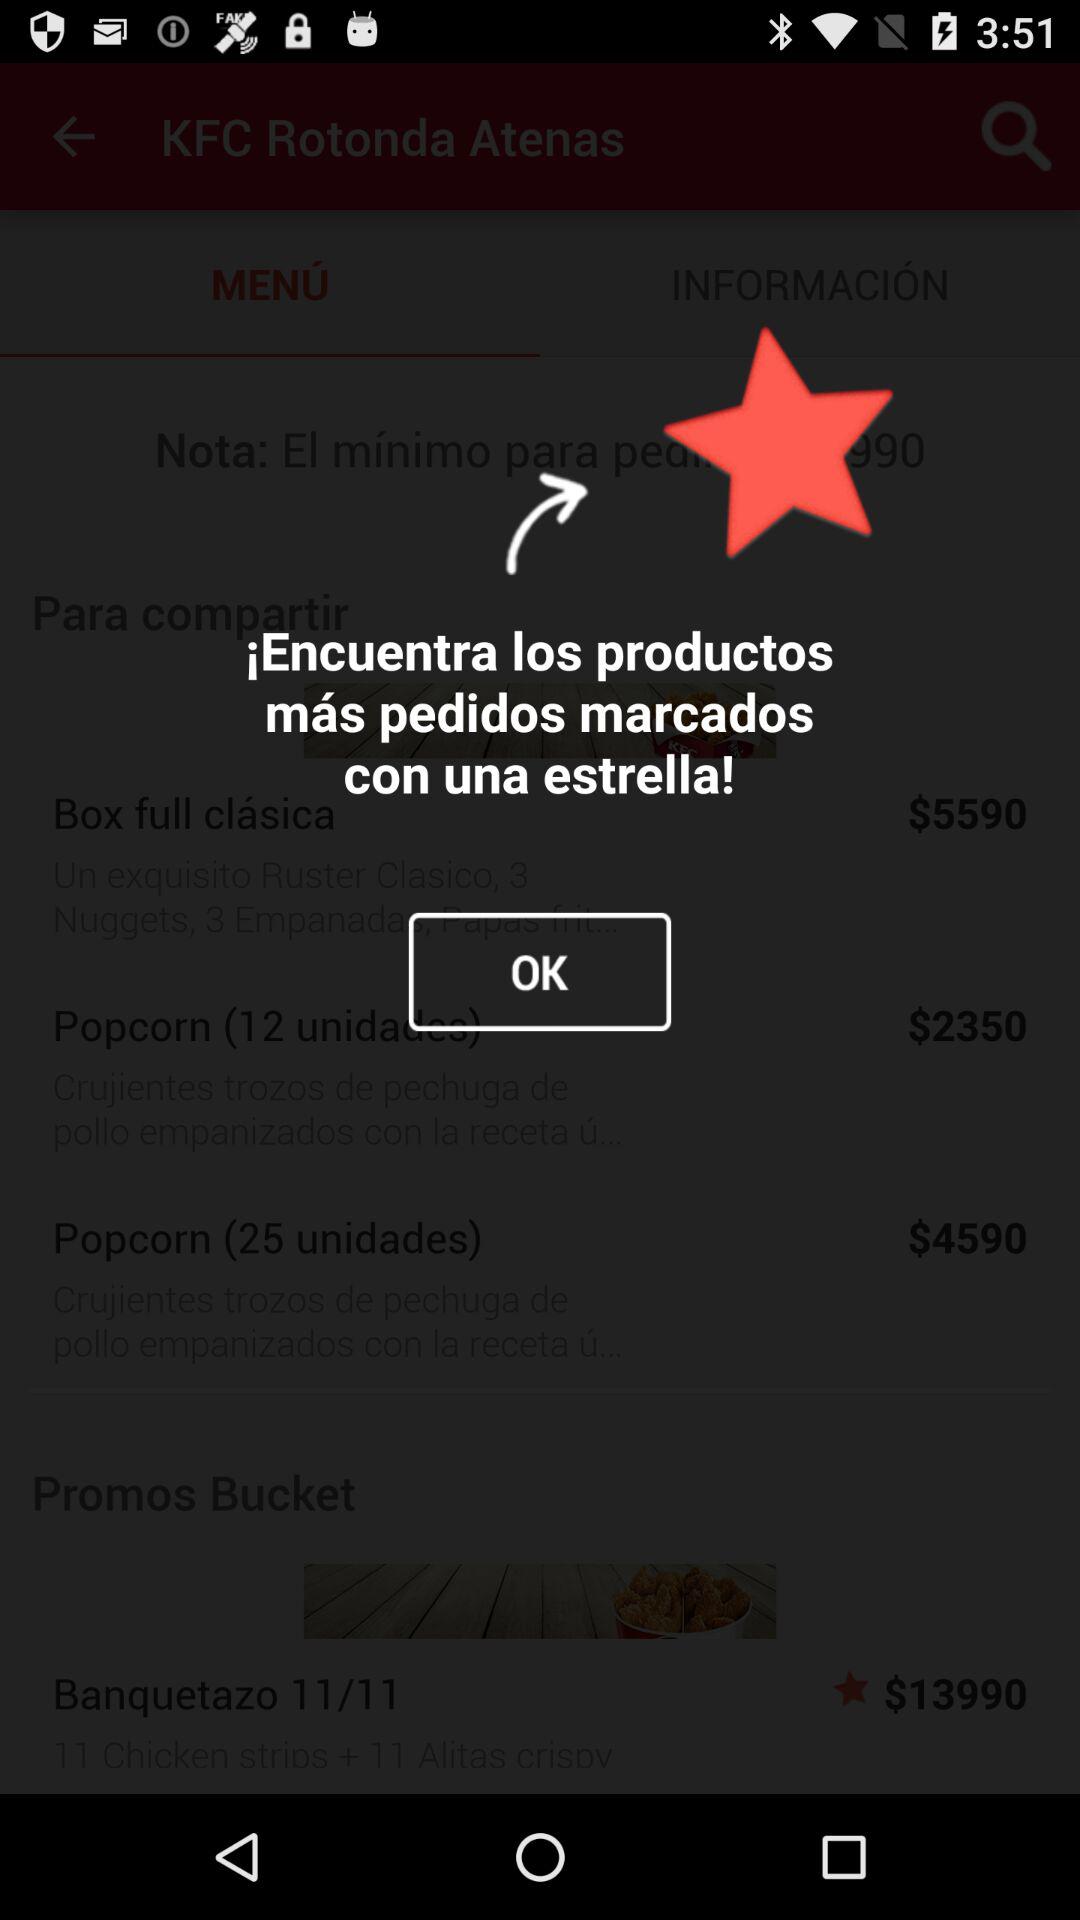 The width and height of the screenshot is (1080, 1920). Describe the element at coordinates (540, 972) in the screenshot. I see `open the item below the encuentra los productos icon` at that location.